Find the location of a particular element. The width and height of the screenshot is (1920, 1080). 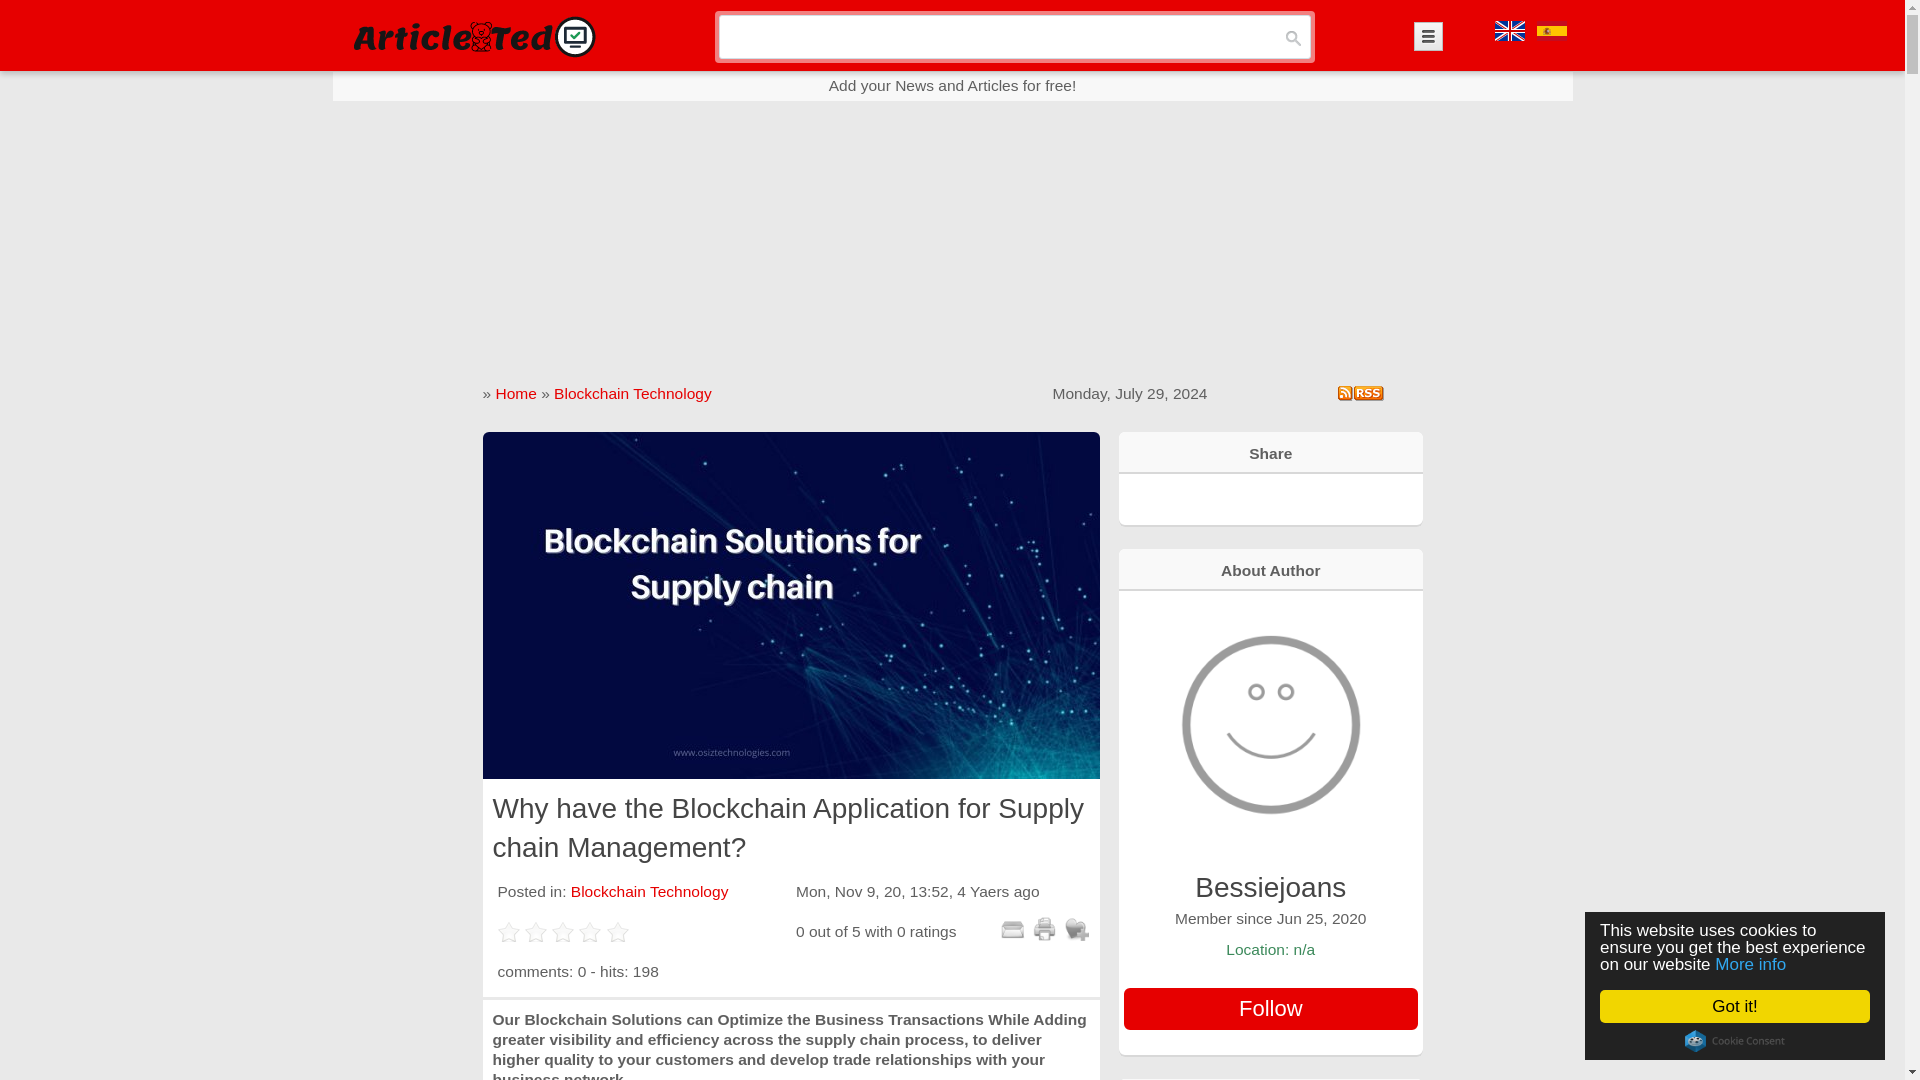

Follow is located at coordinates (1270, 1009).